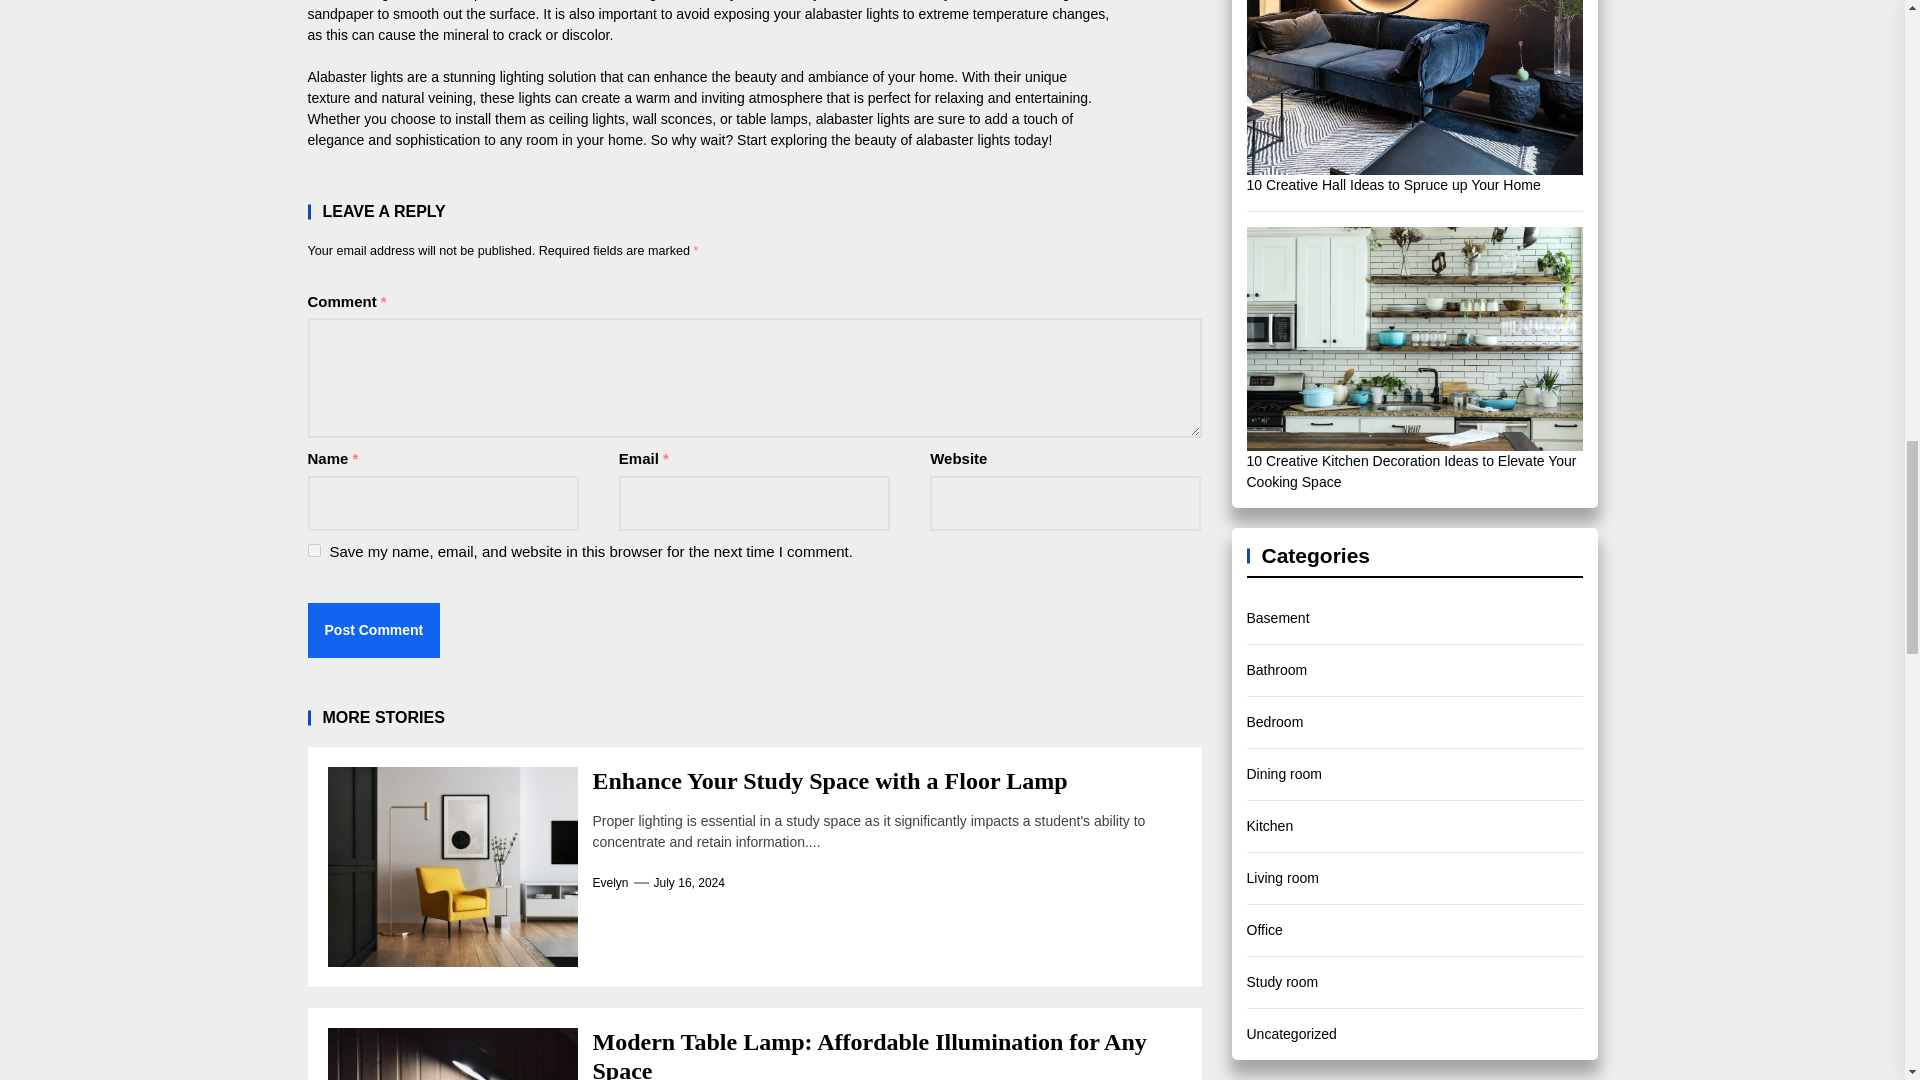  Describe the element at coordinates (314, 550) in the screenshot. I see `yes` at that location.